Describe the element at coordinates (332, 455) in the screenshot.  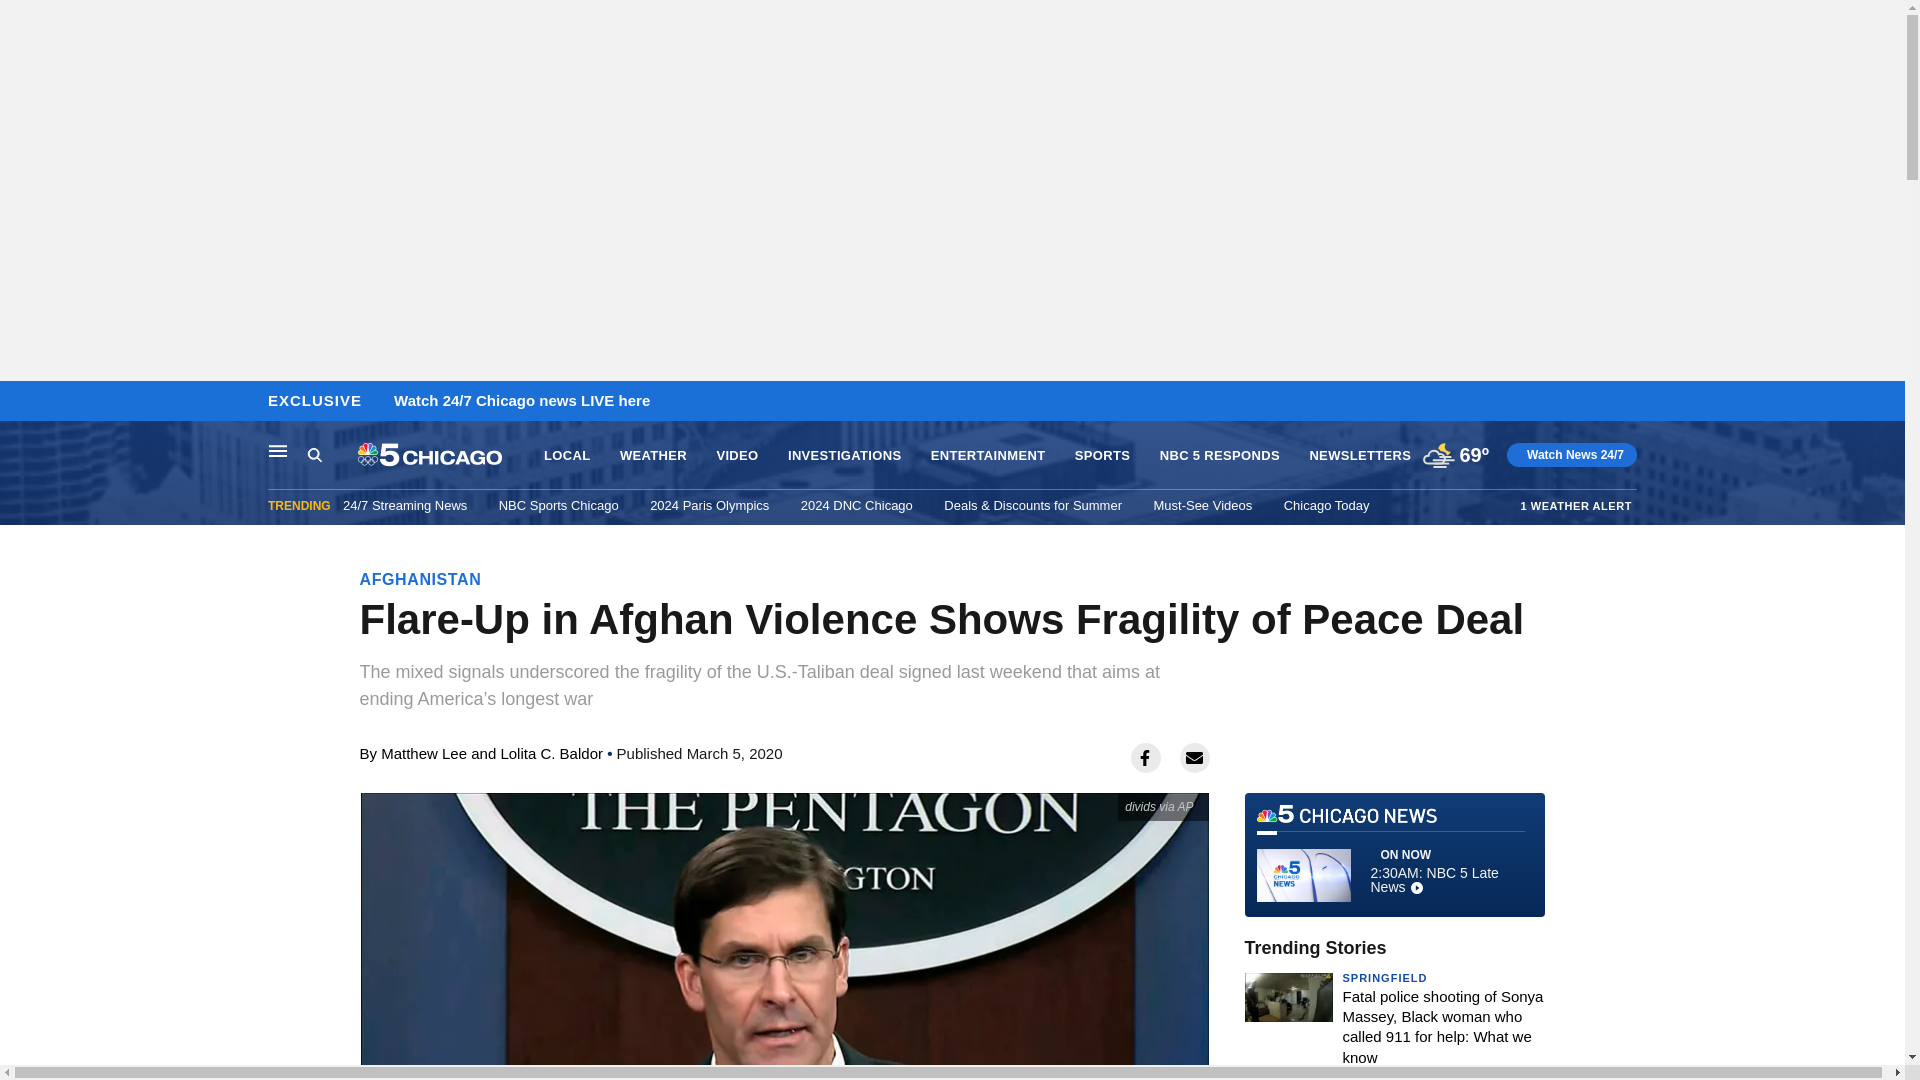
I see `Search` at that location.